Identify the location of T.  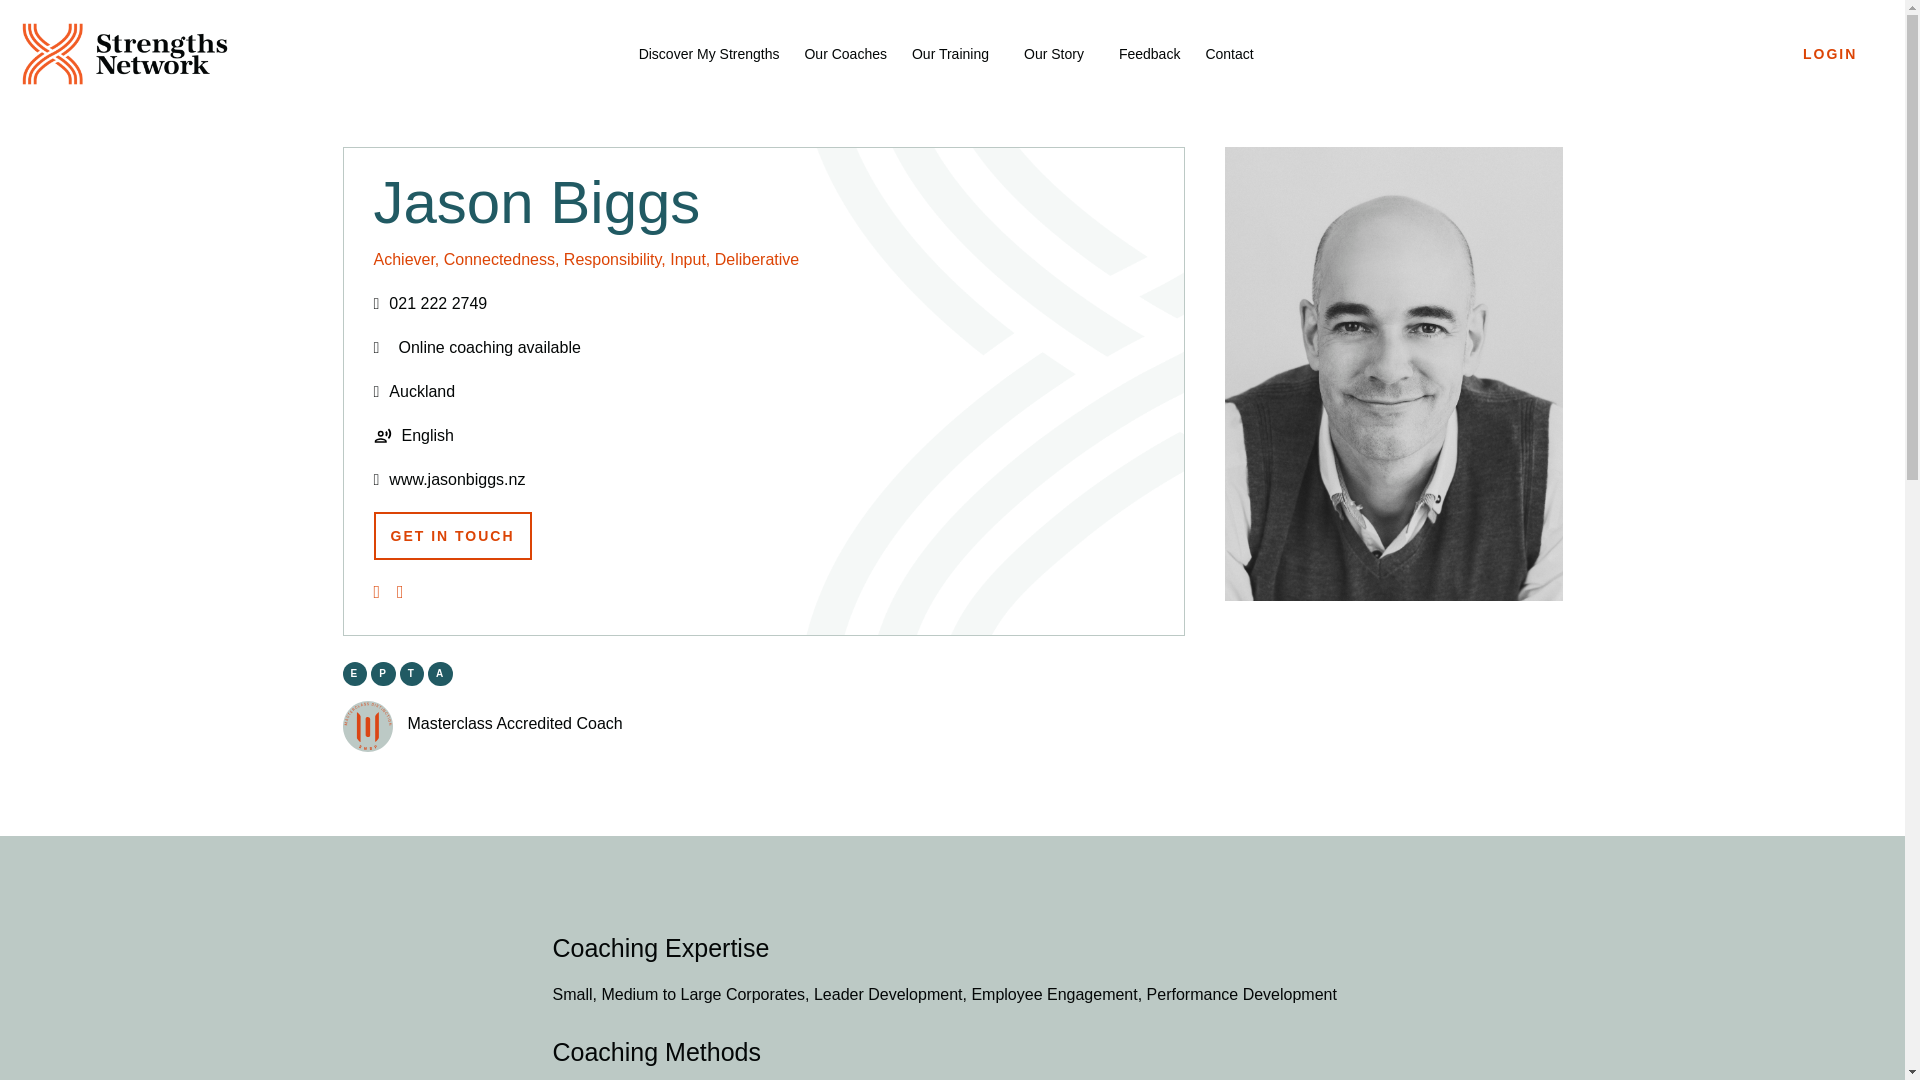
(412, 674).